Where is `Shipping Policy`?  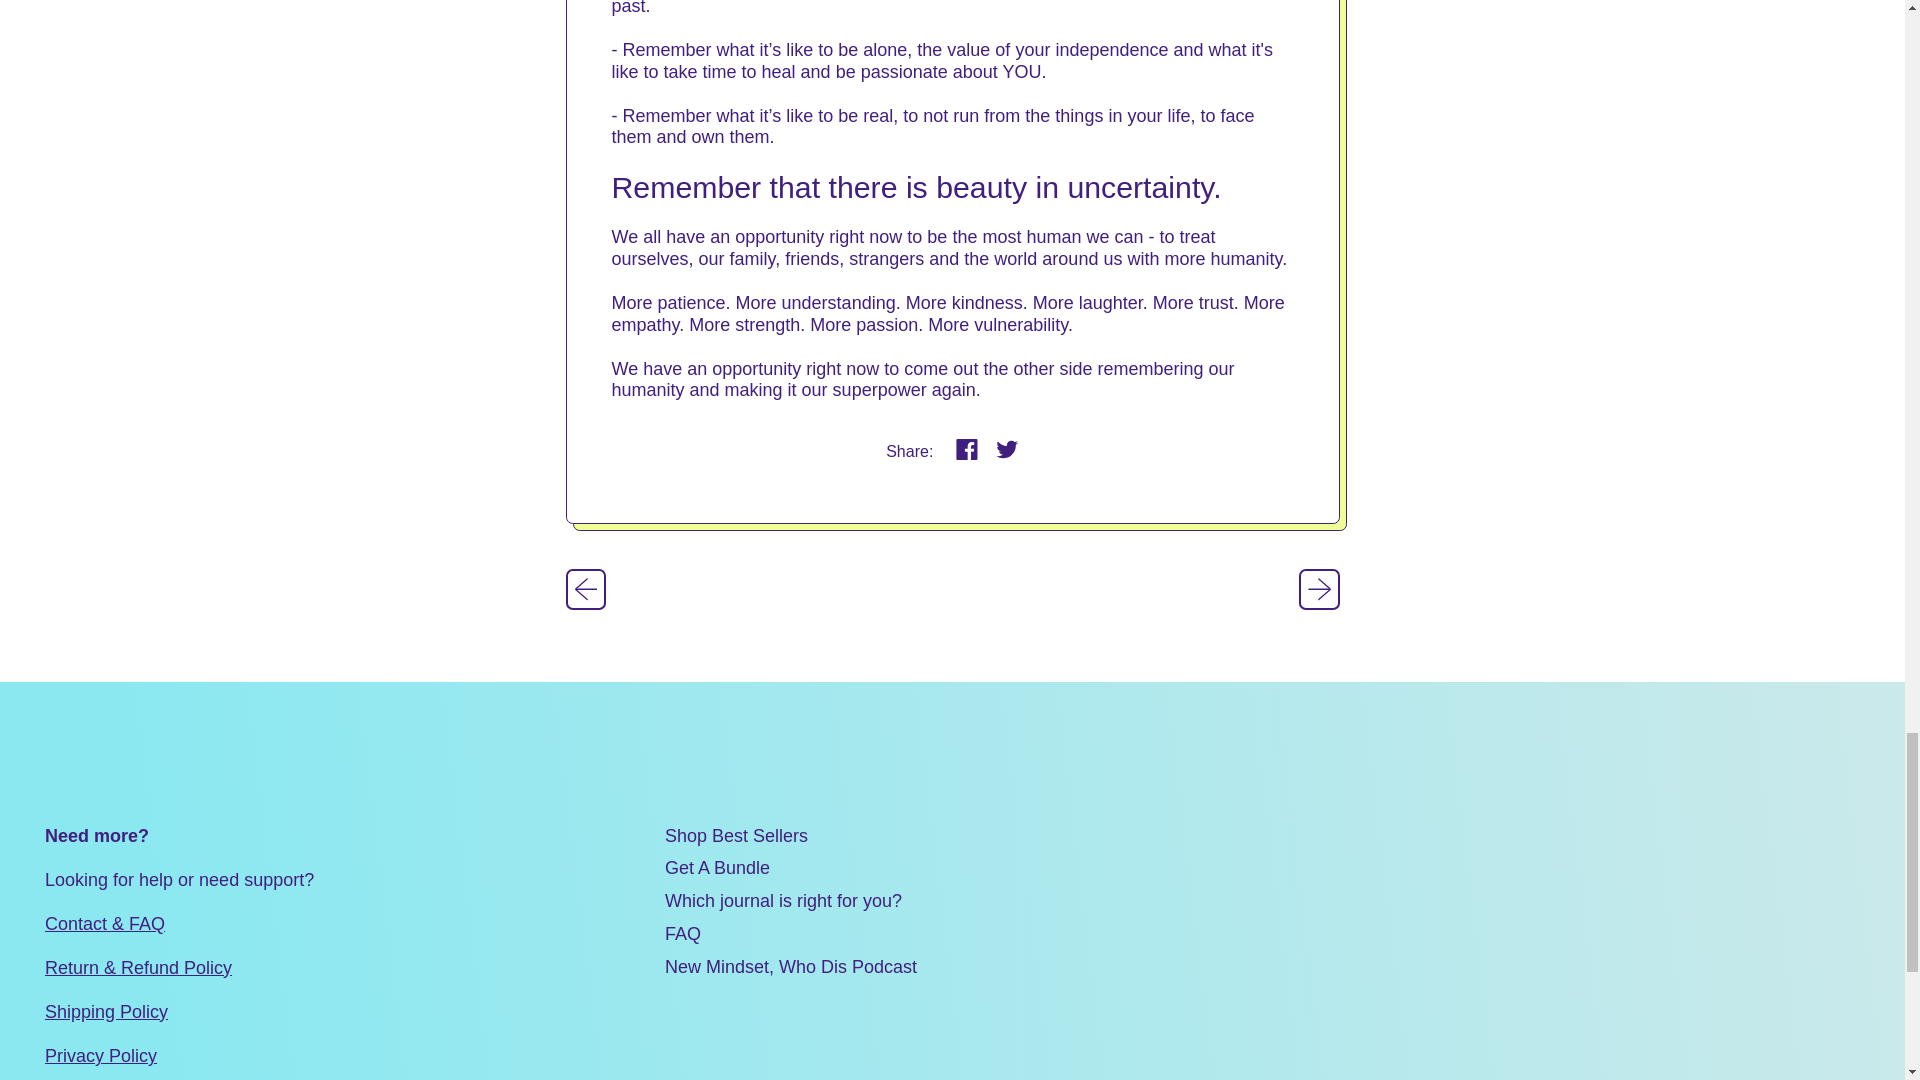
Shipping Policy is located at coordinates (106, 1012).